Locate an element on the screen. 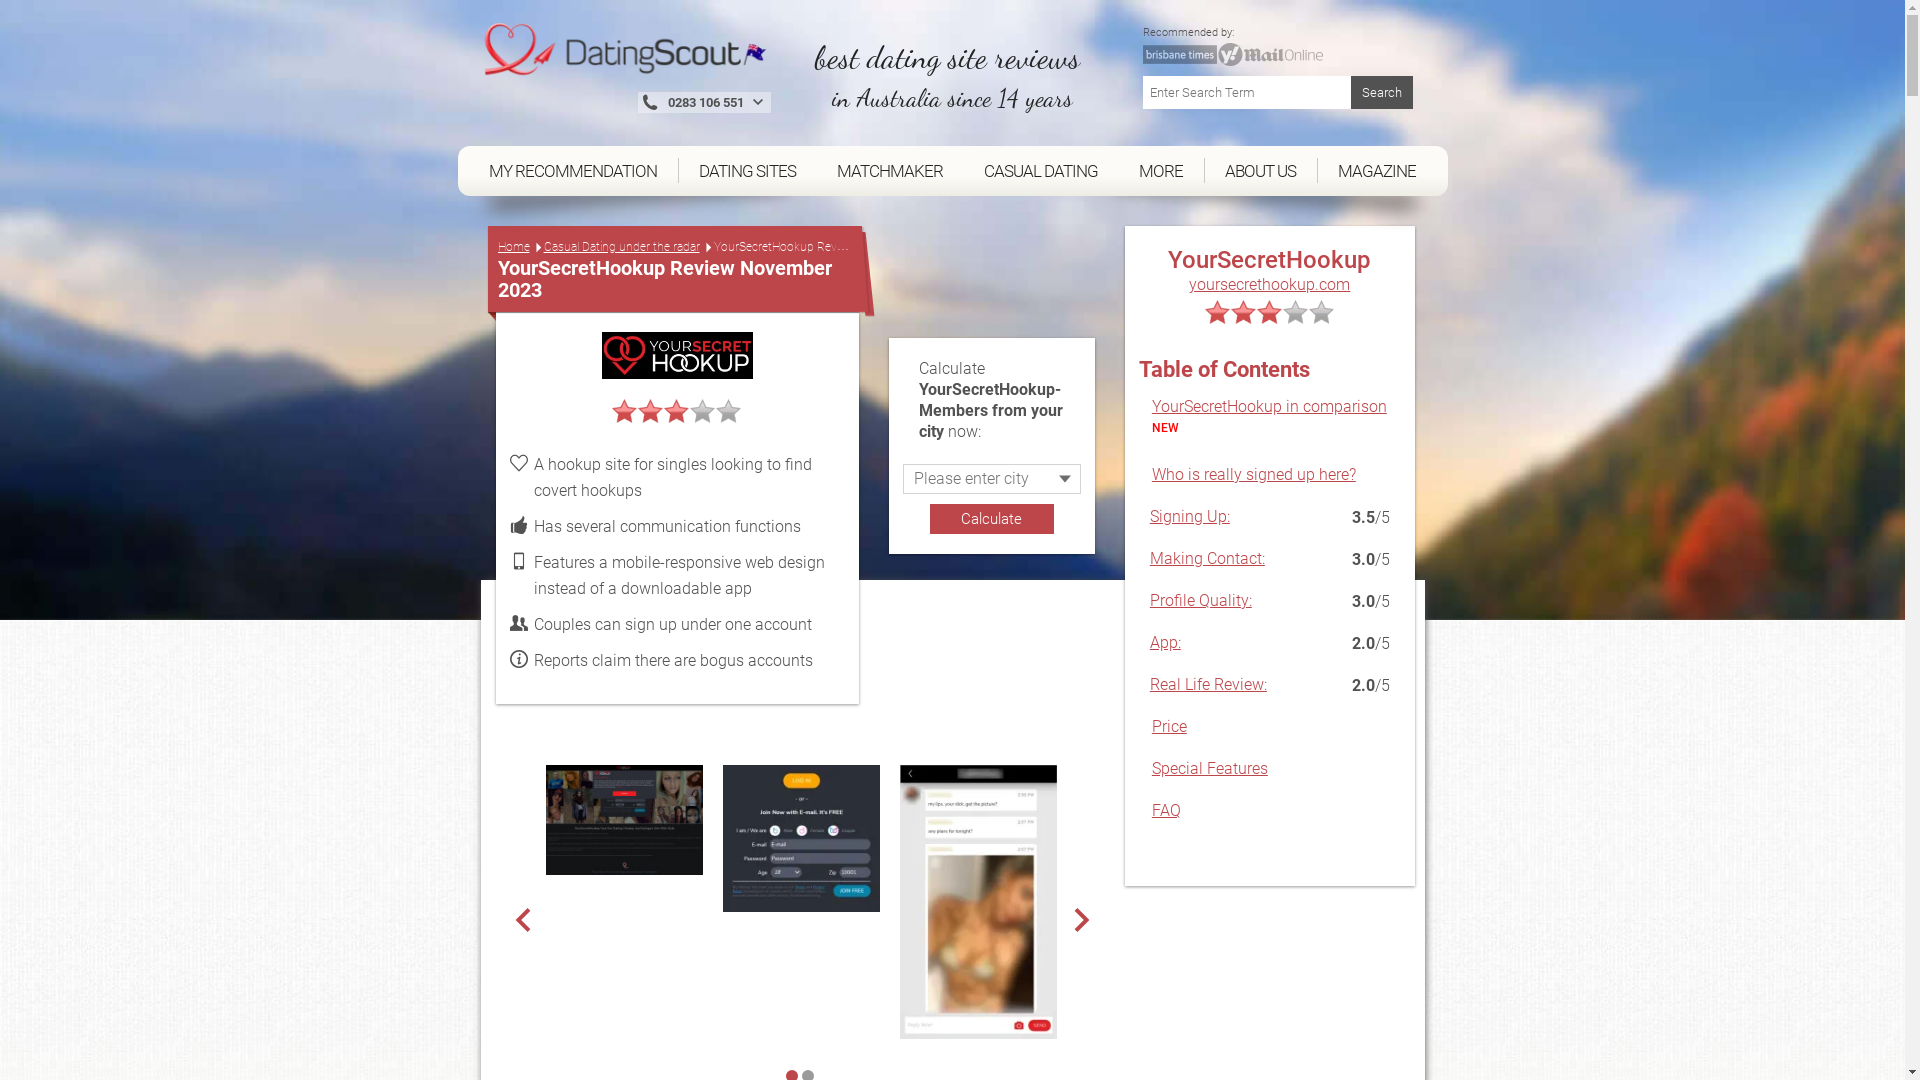 The height and width of the screenshot is (1080, 1920). Home is located at coordinates (514, 248).